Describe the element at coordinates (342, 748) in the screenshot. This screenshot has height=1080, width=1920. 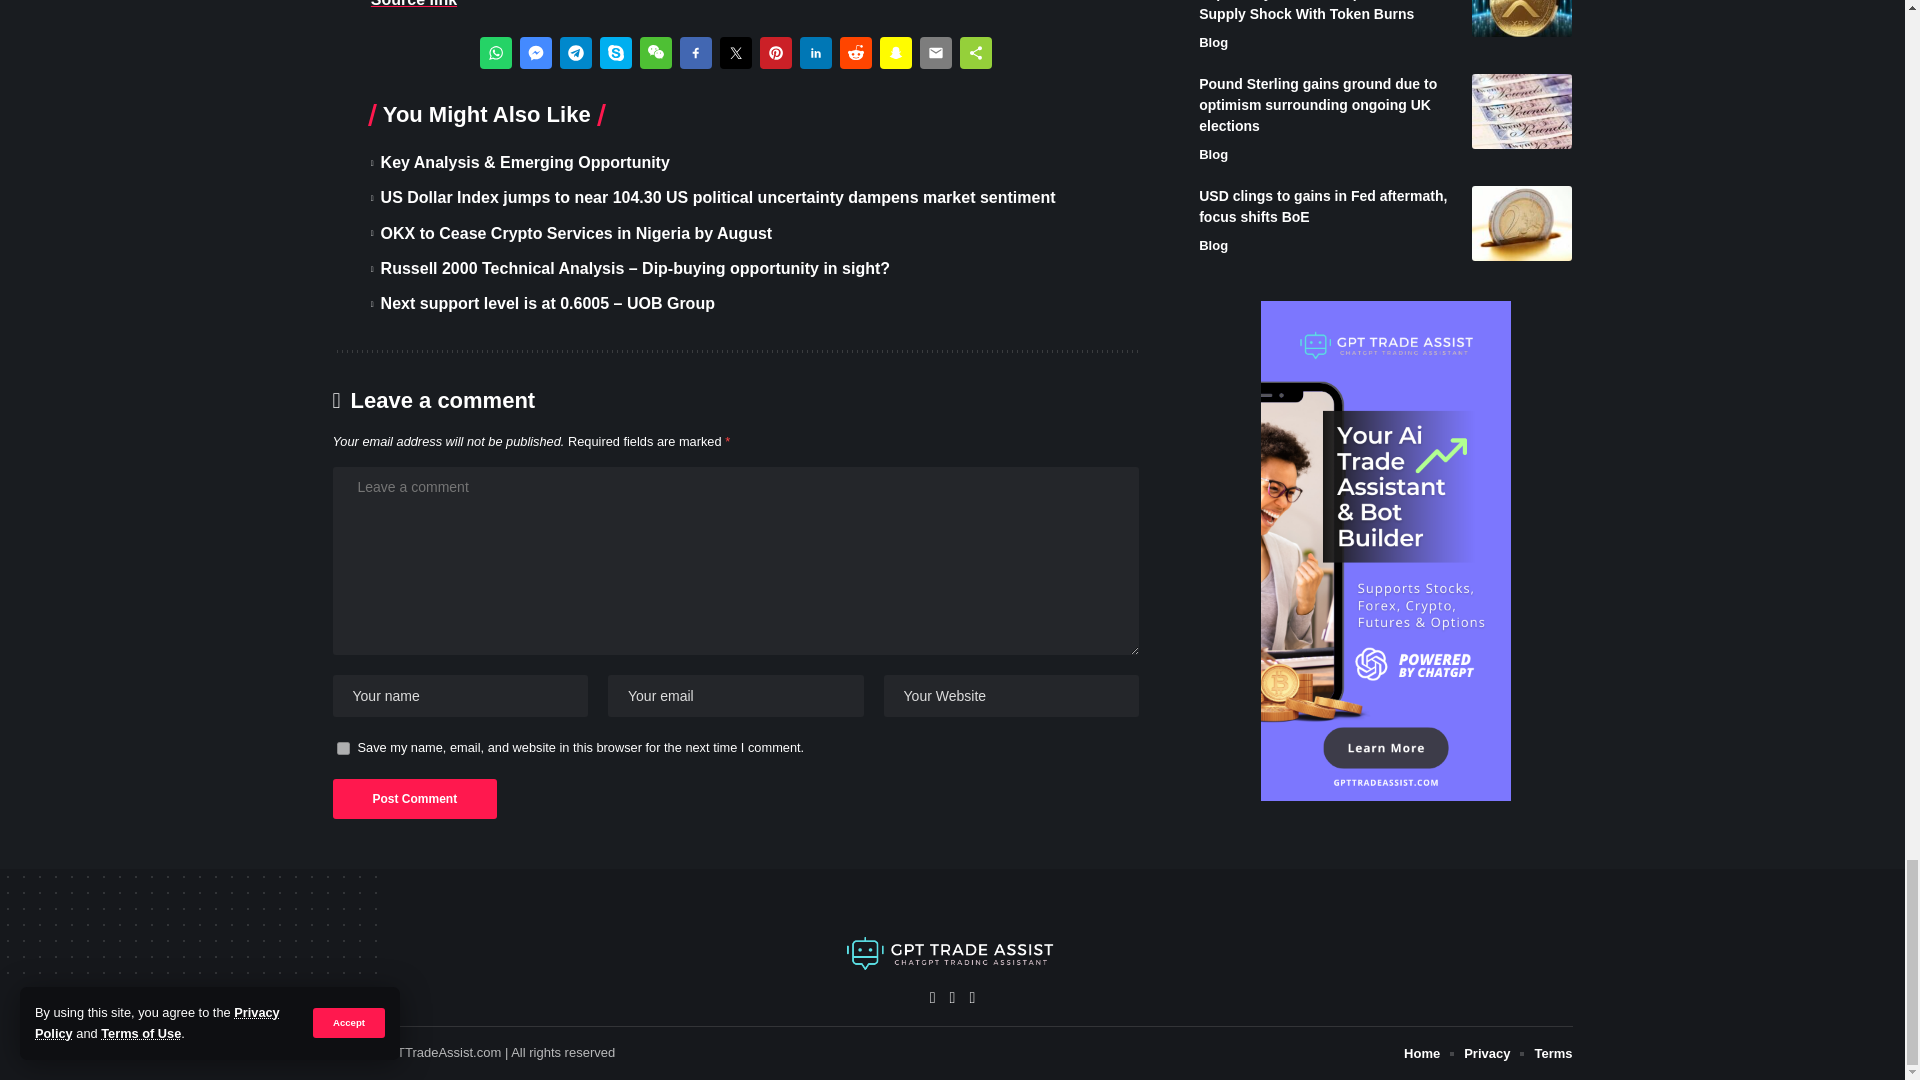
I see `yes` at that location.